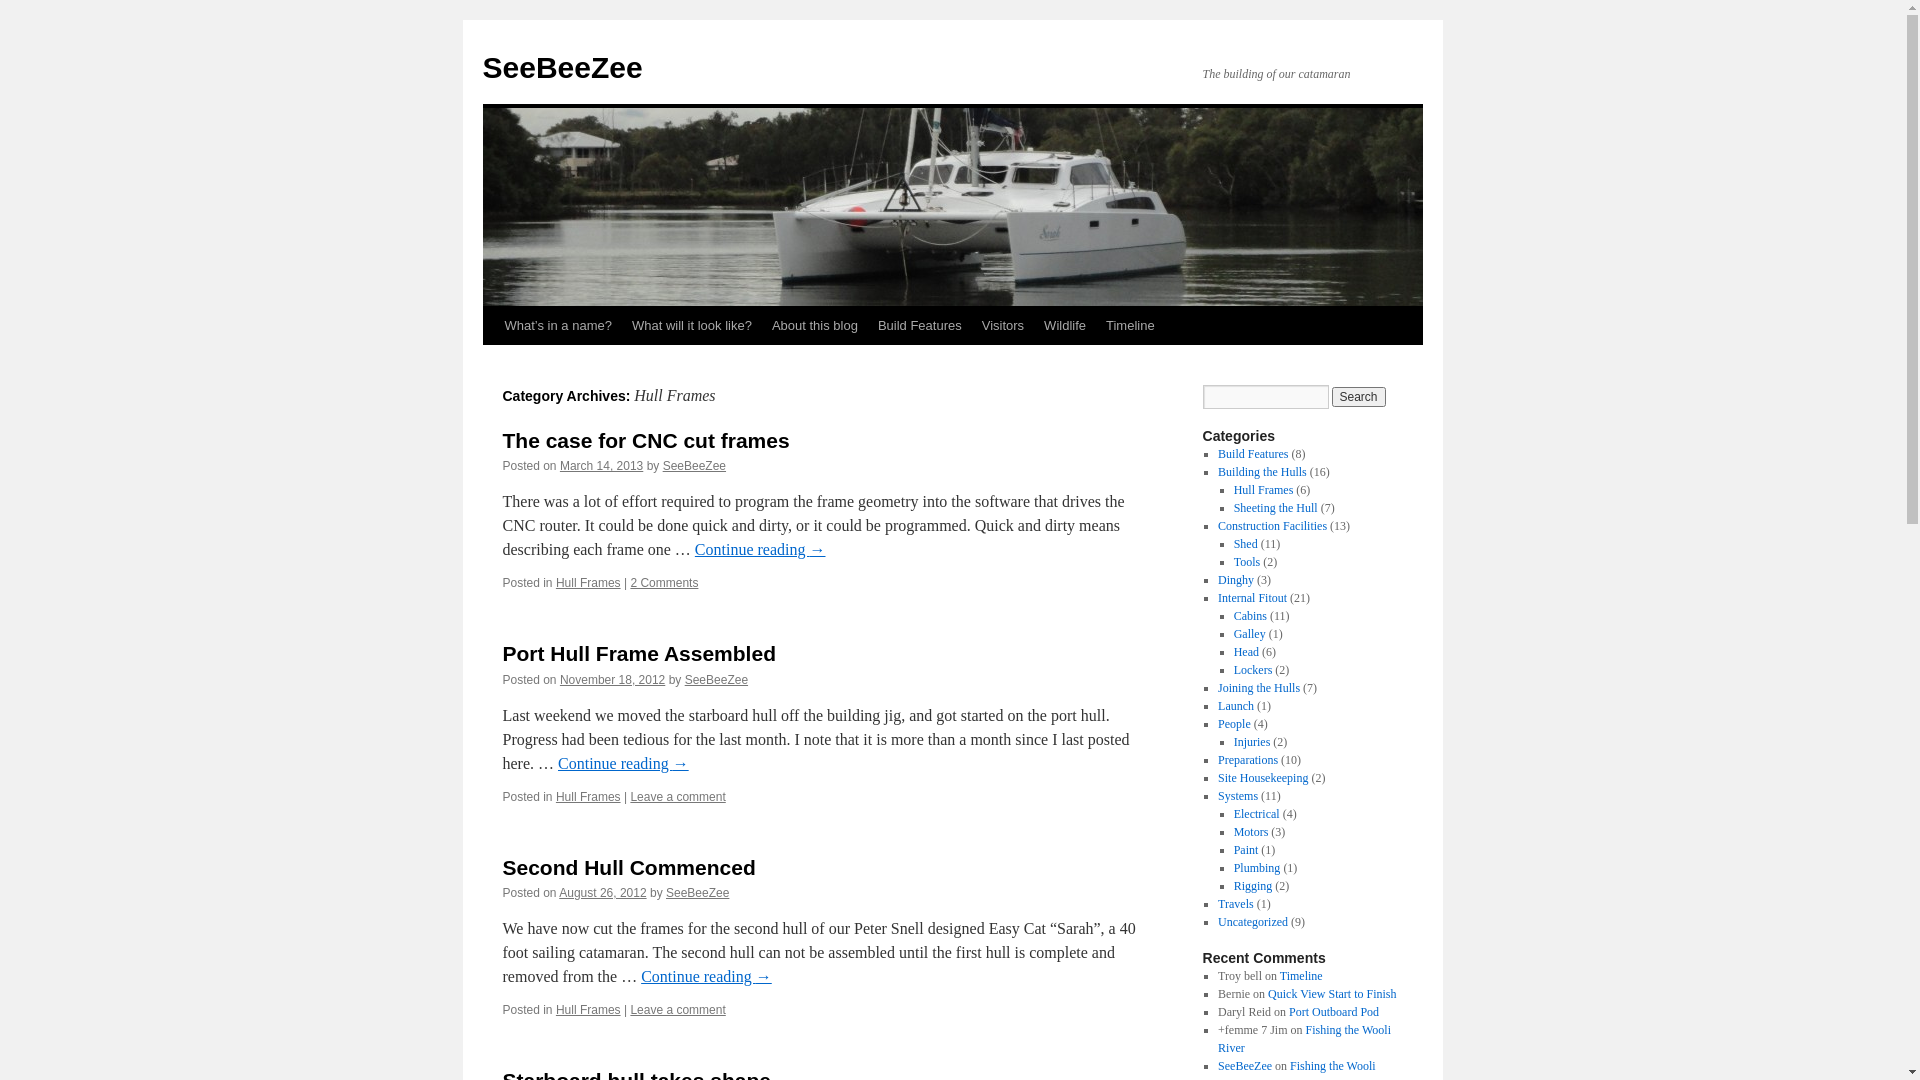 The width and height of the screenshot is (1920, 1080). What do you see at coordinates (628, 868) in the screenshot?
I see `Second Hull Commenced` at bounding box center [628, 868].